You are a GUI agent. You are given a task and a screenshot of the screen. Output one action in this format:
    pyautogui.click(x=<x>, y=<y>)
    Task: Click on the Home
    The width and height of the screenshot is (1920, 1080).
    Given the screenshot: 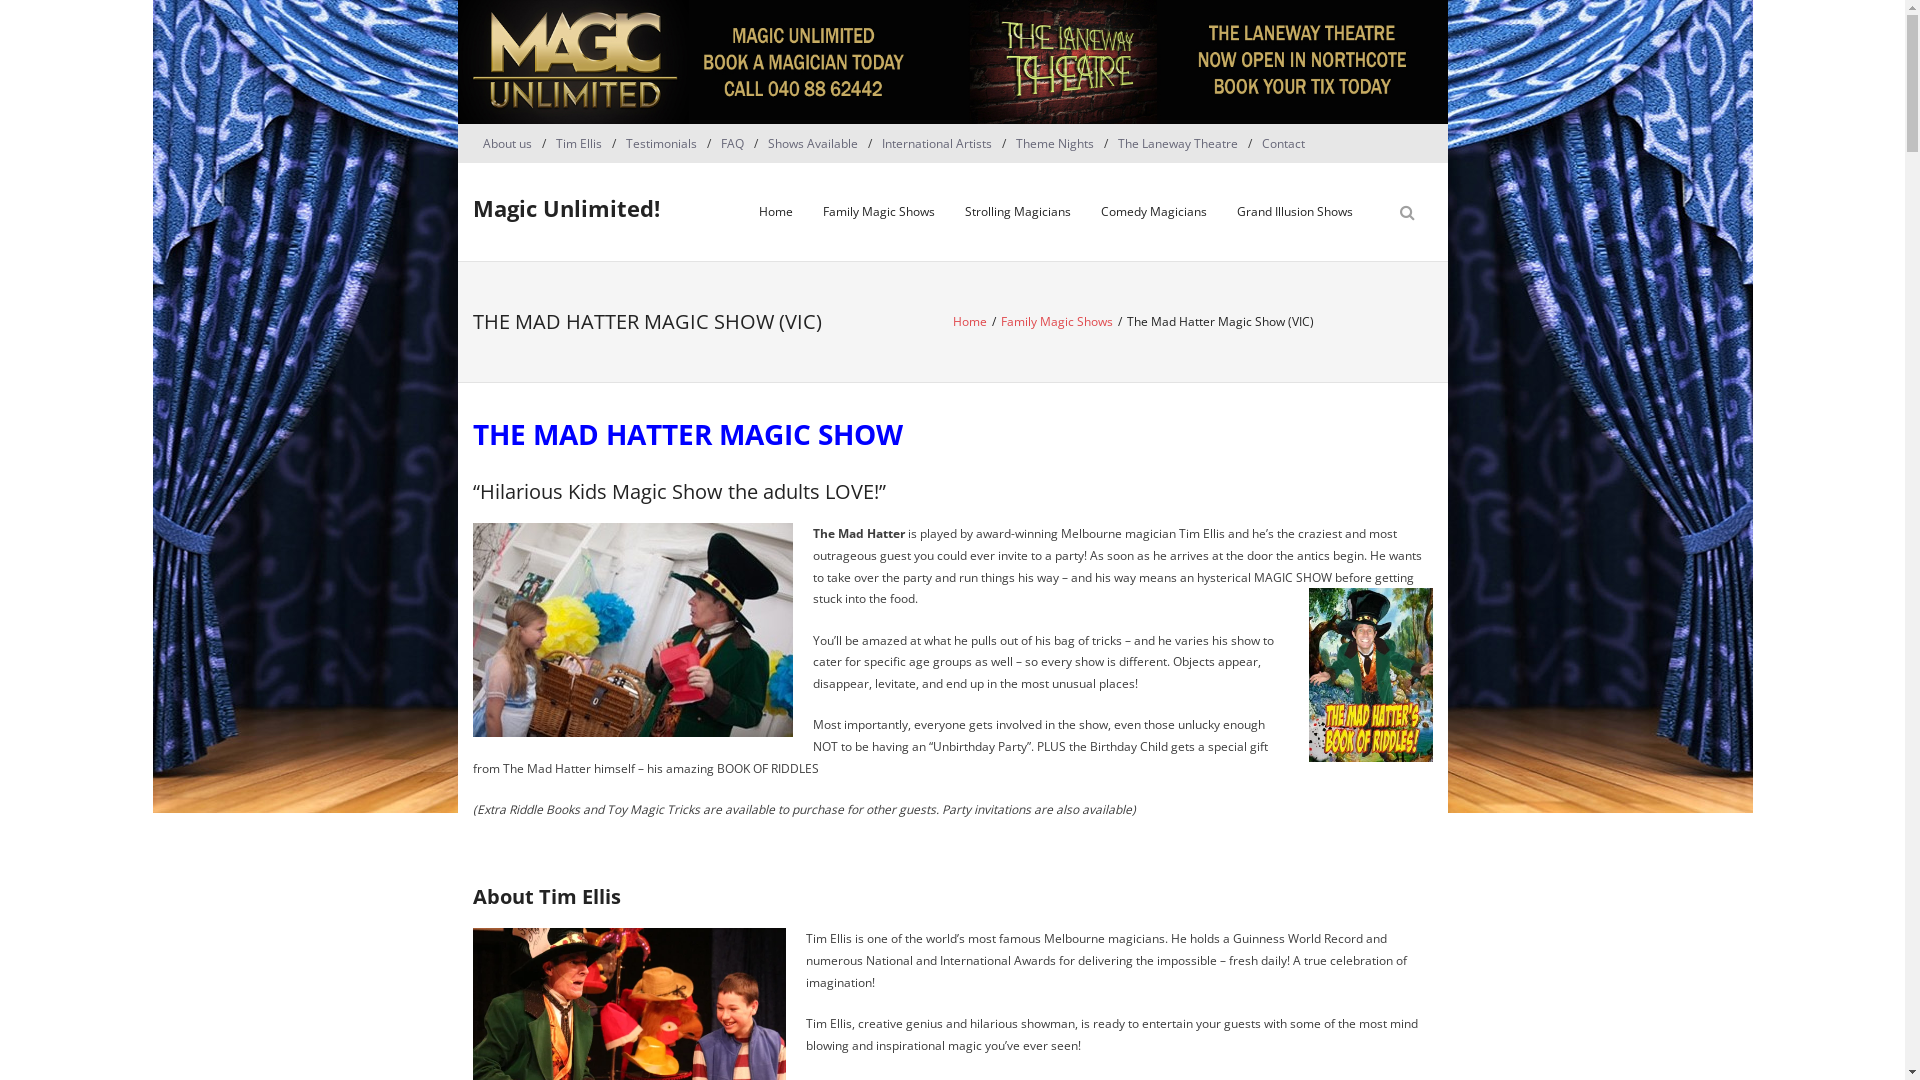 What is the action you would take?
    pyautogui.click(x=969, y=322)
    